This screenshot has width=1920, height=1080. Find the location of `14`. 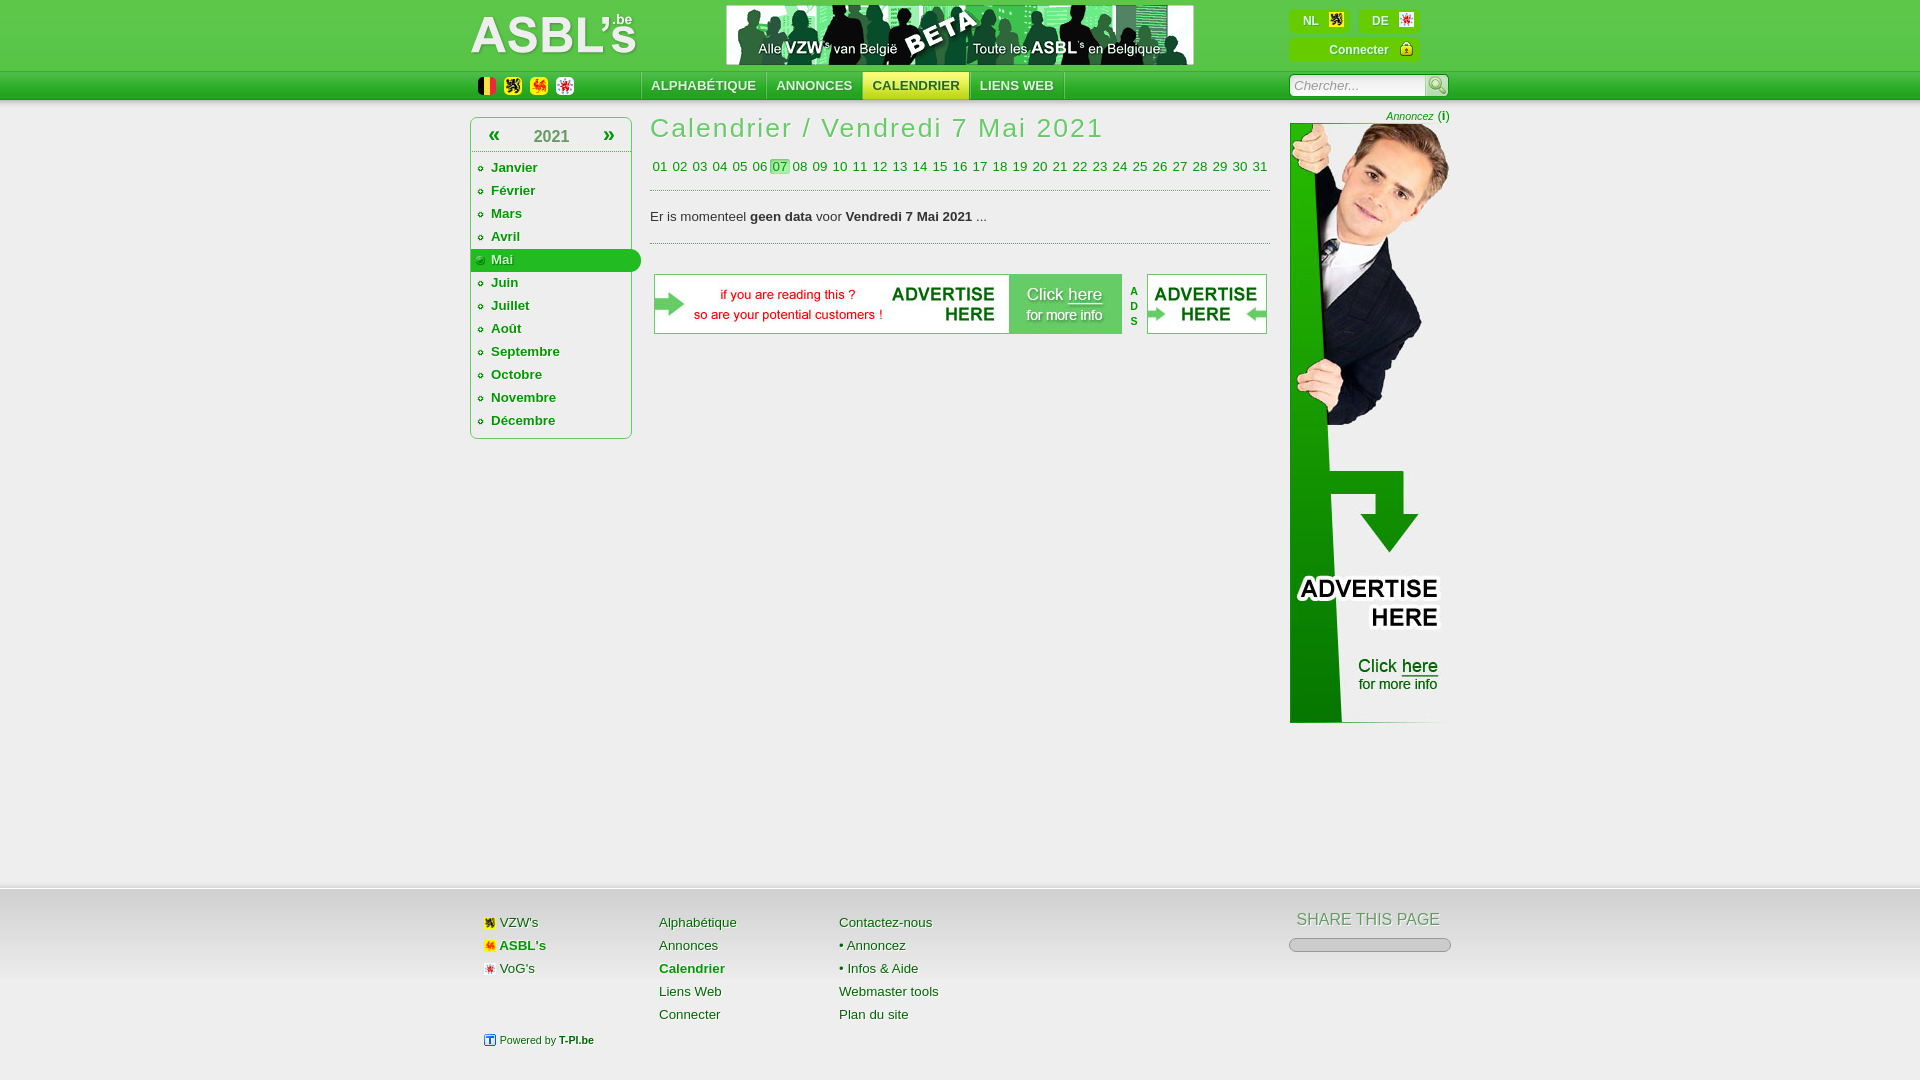

14 is located at coordinates (920, 166).